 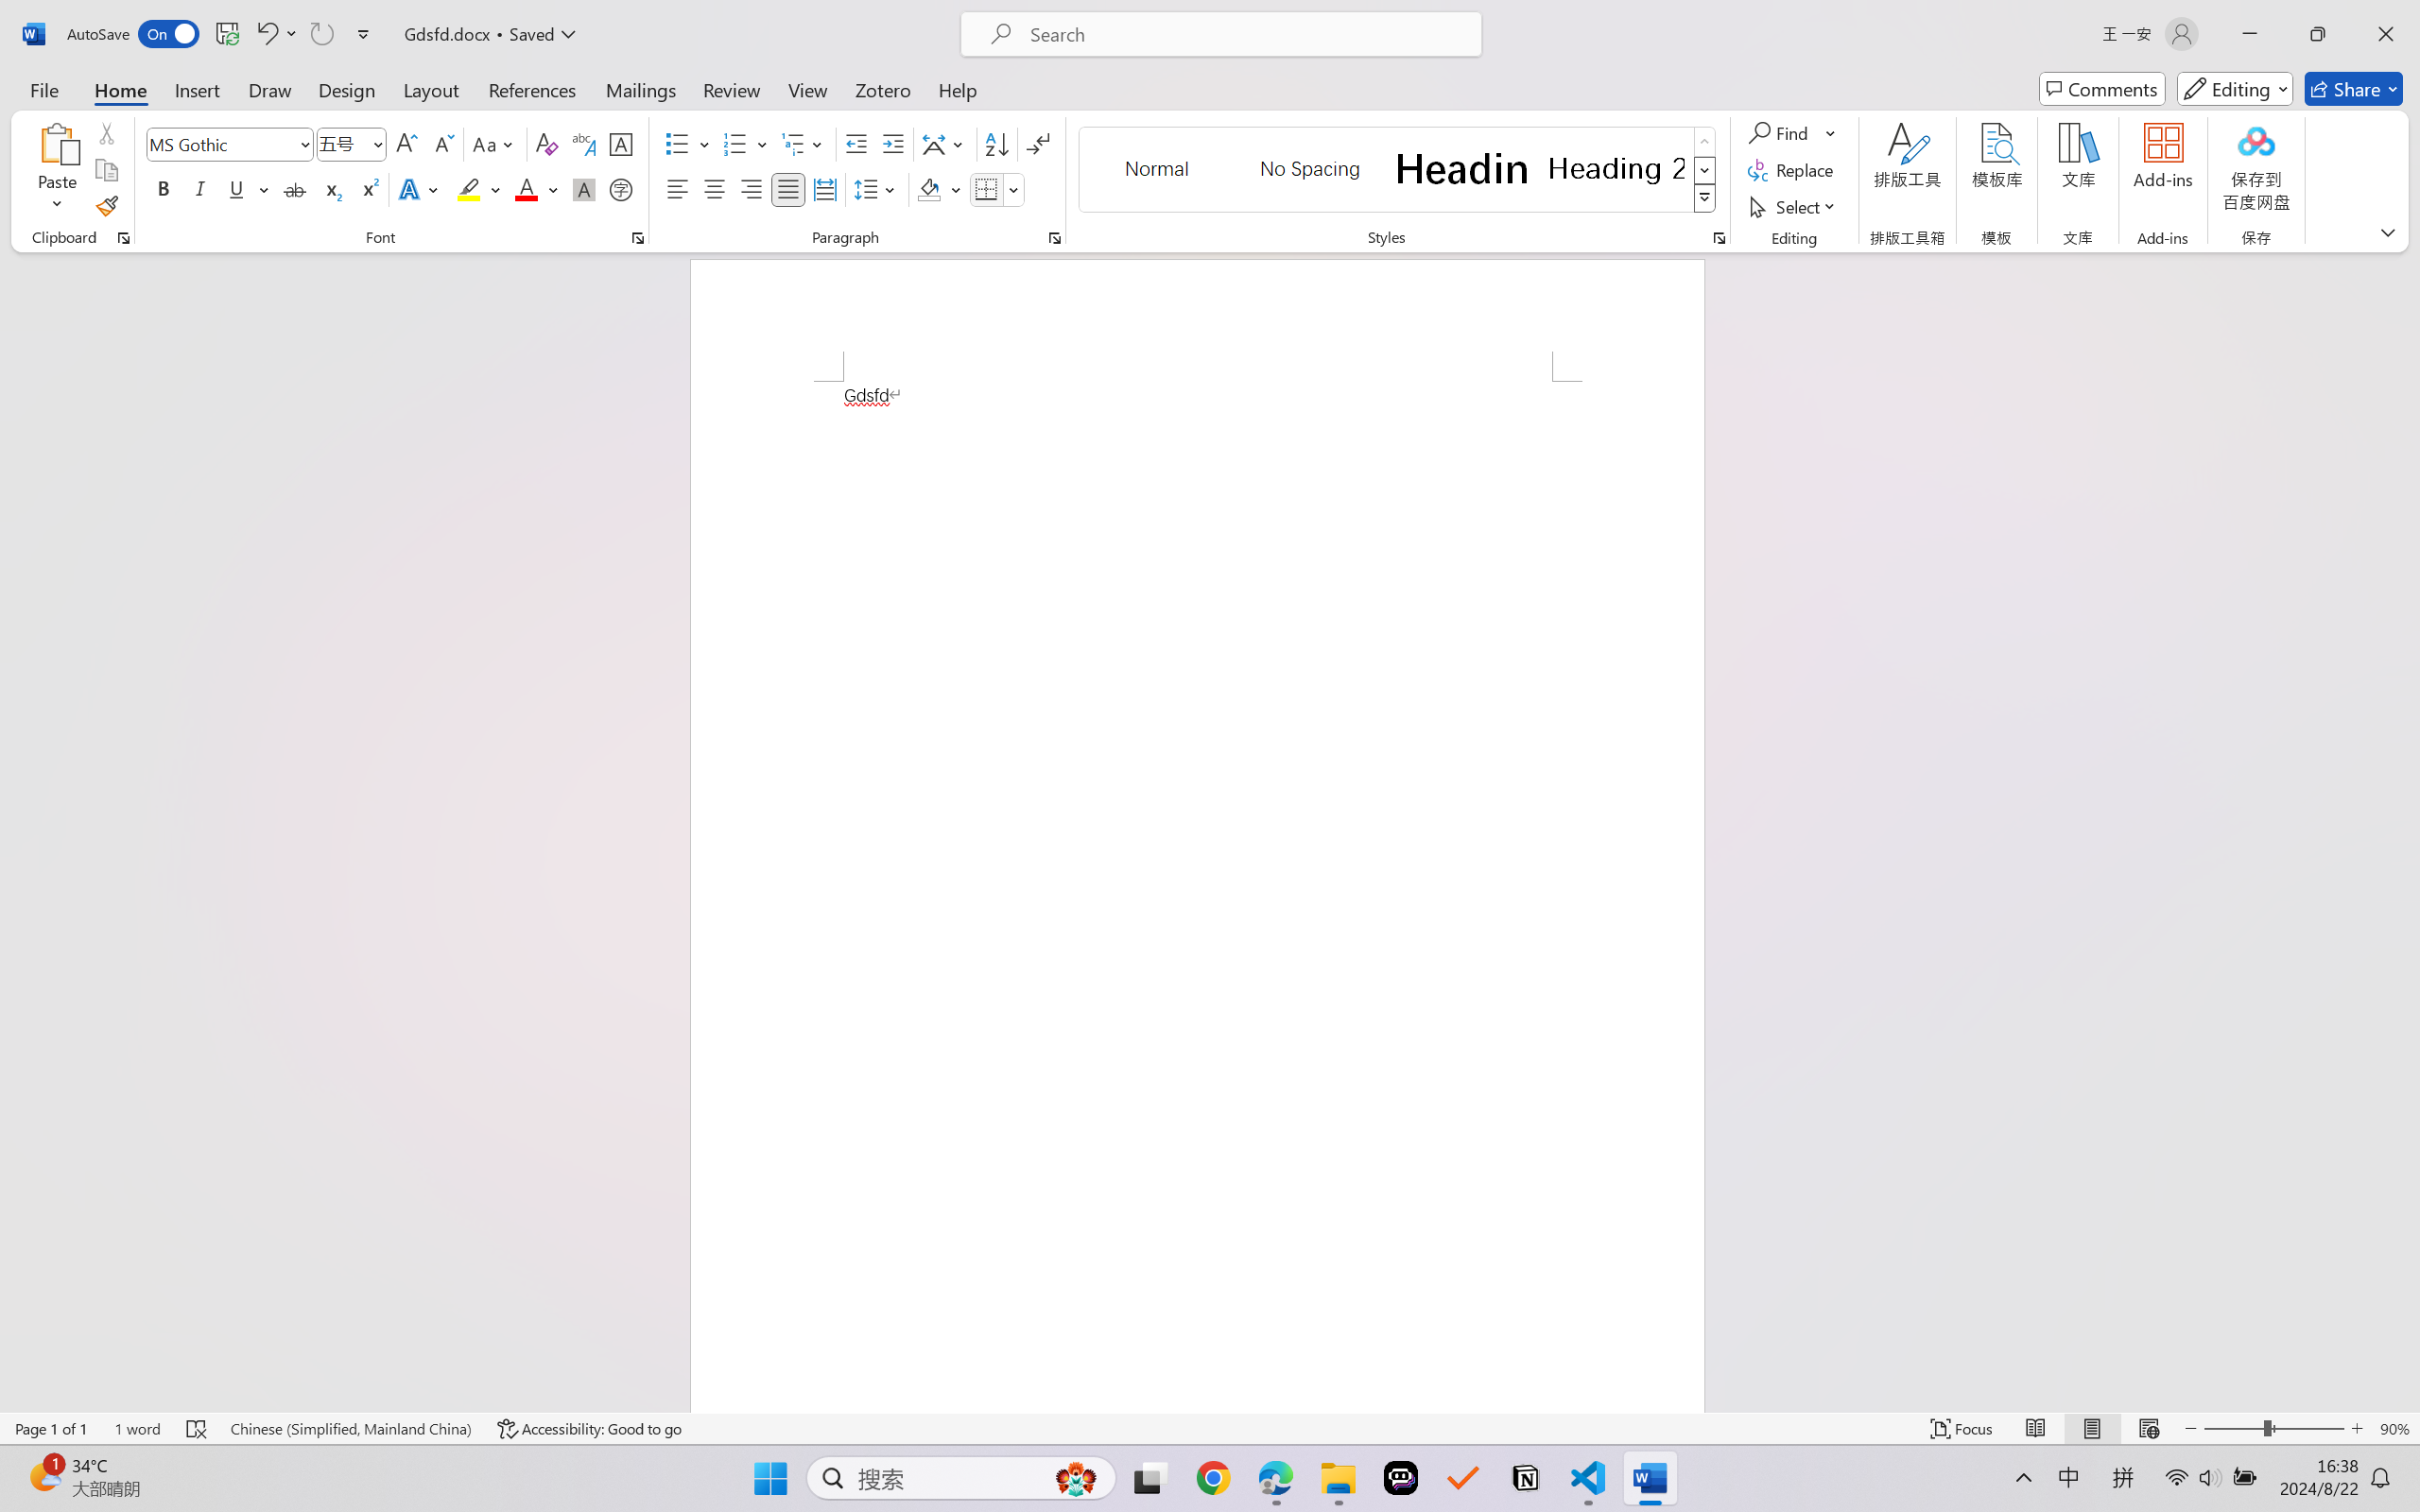 I want to click on Undo Font Formatting, so click(x=266, y=34).